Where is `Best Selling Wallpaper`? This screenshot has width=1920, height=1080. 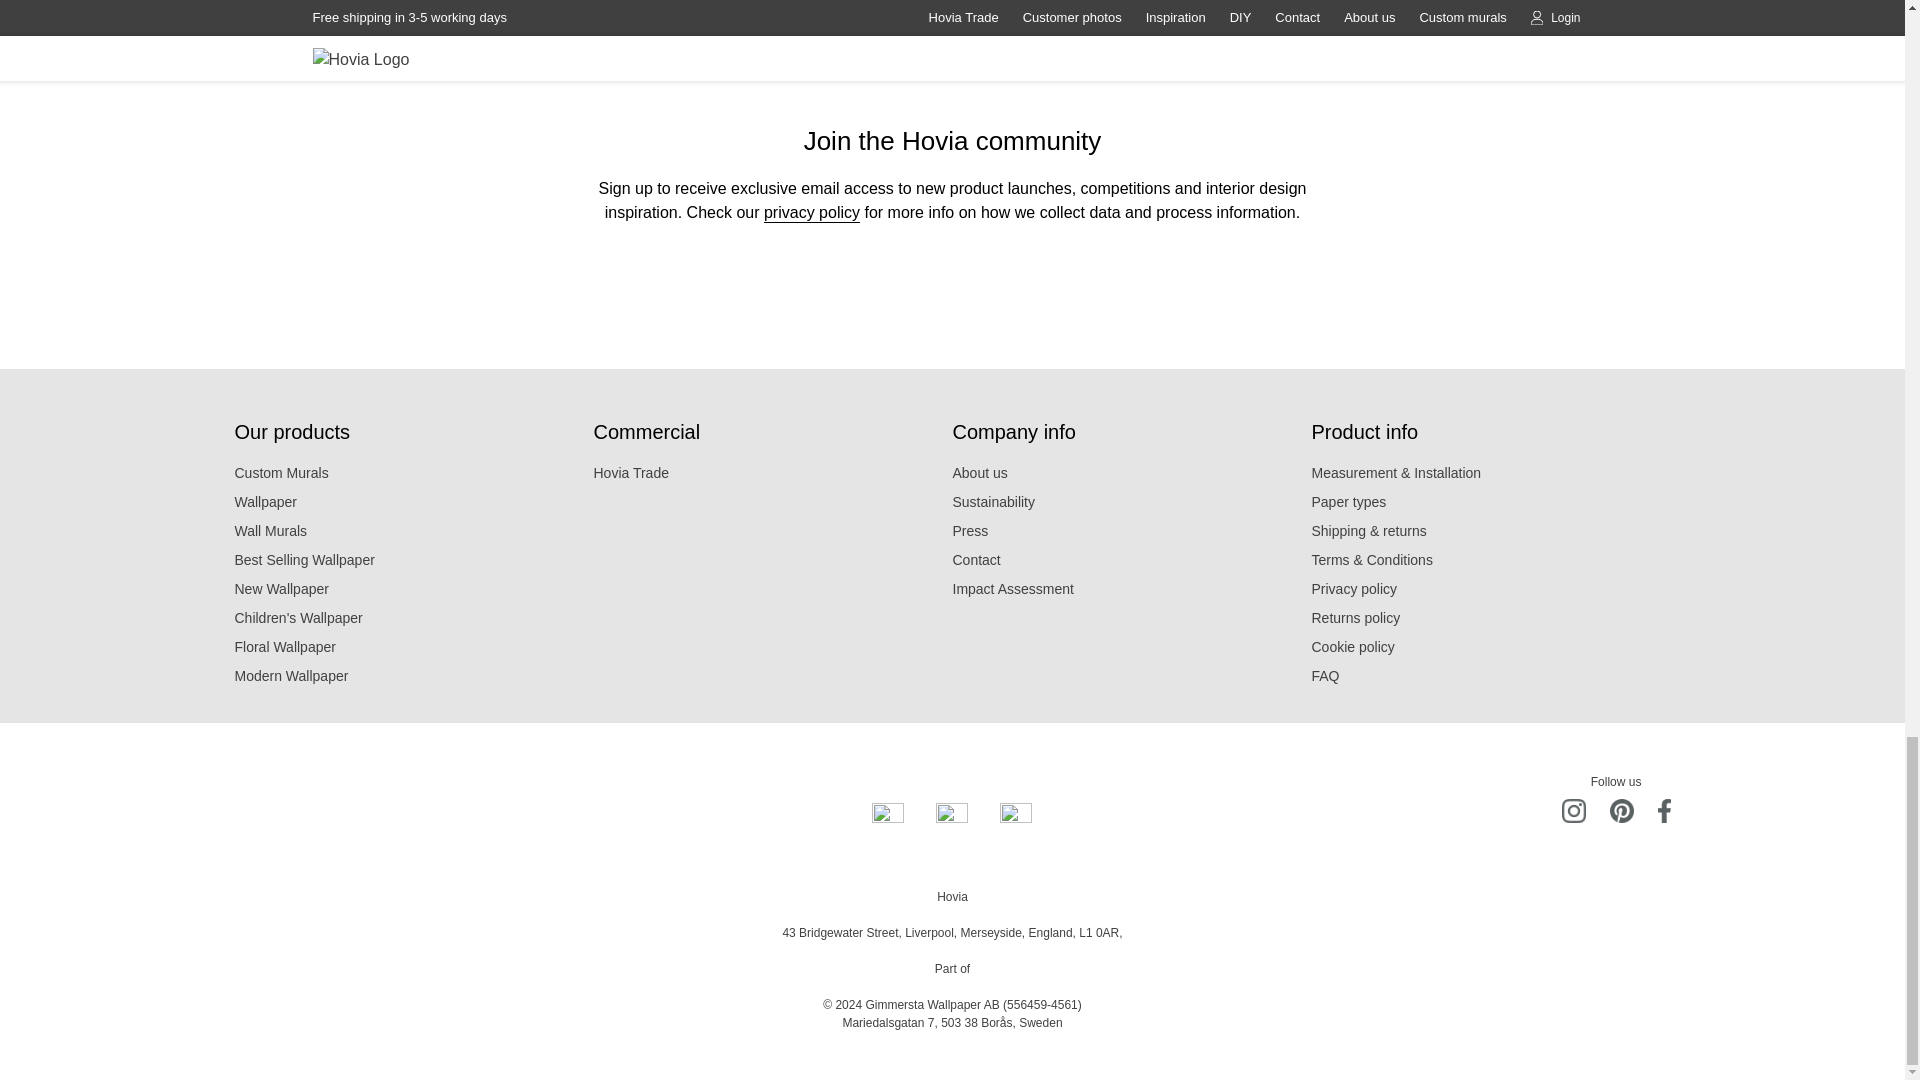
Best Selling Wallpaper is located at coordinates (414, 560).